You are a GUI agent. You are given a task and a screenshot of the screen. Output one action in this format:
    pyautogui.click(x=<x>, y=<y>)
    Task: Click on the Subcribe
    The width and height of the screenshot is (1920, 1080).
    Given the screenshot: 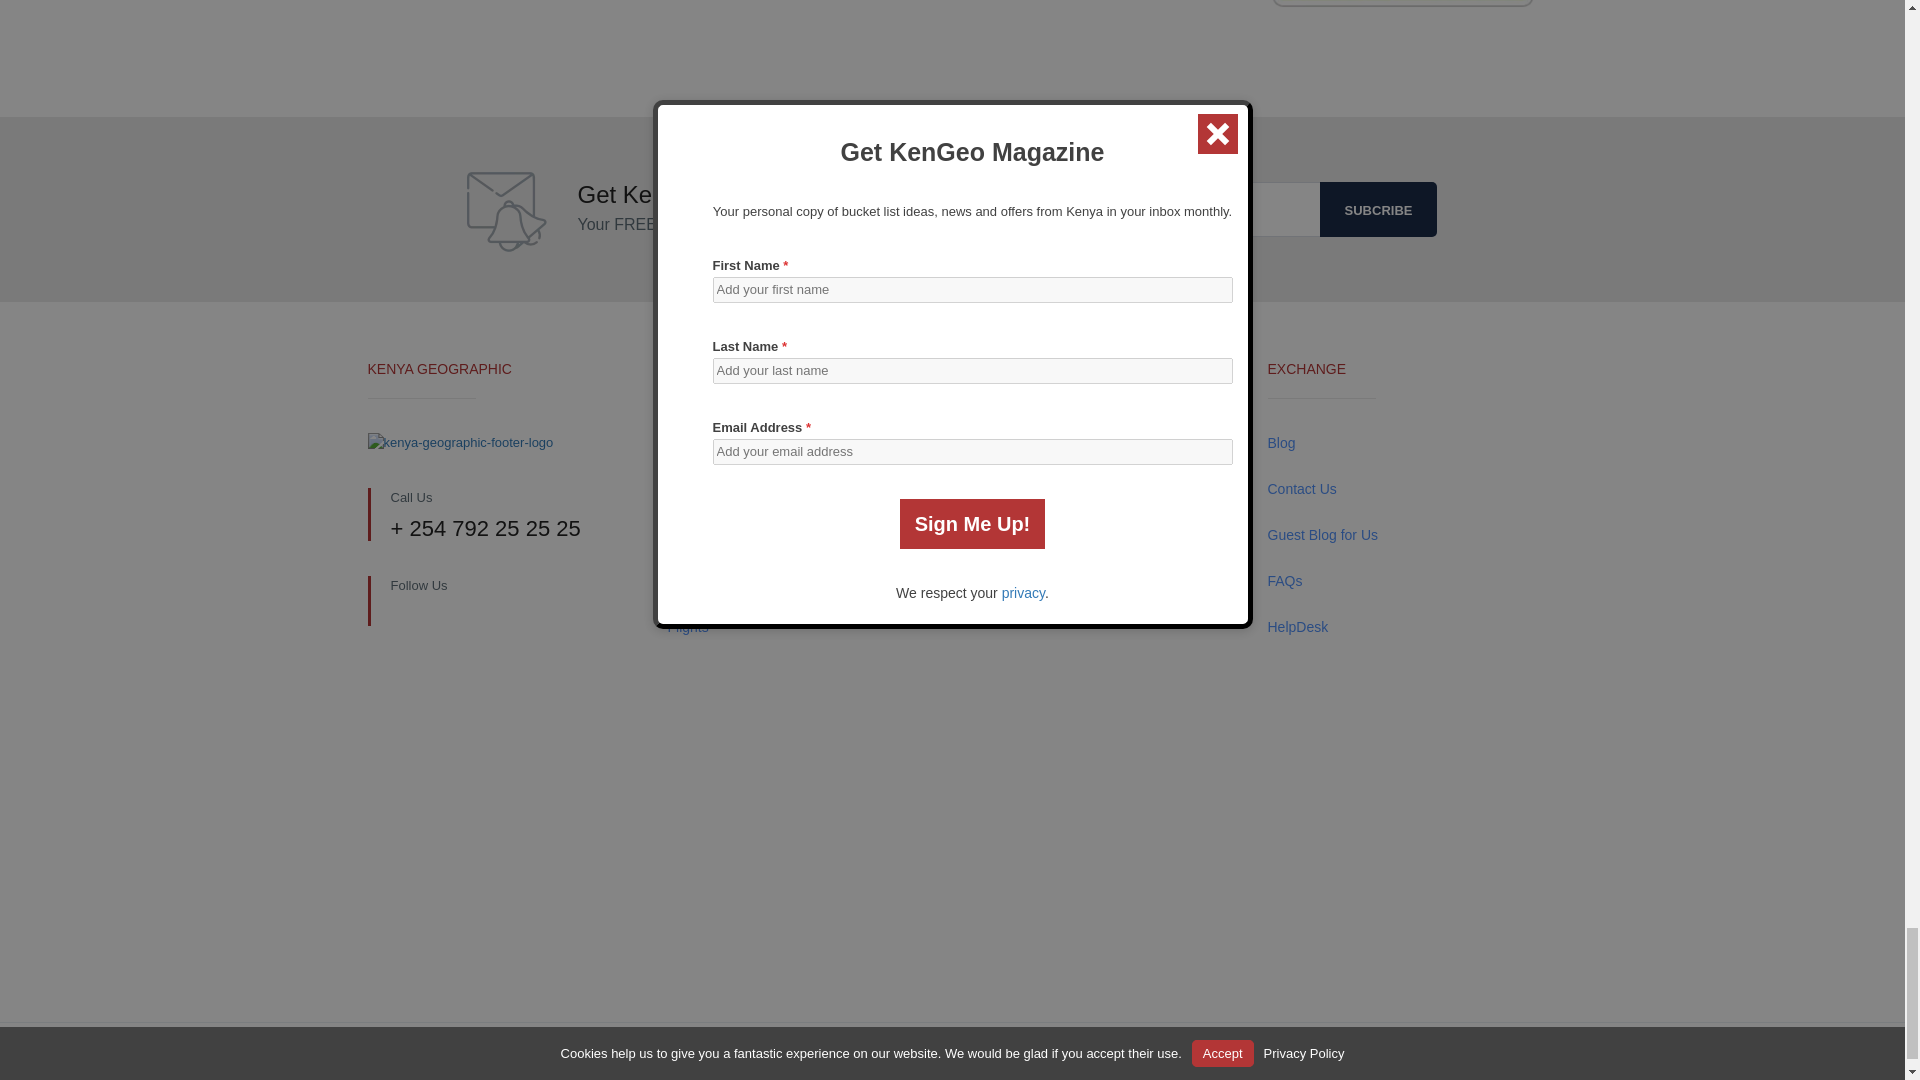 What is the action you would take?
    pyautogui.click(x=1379, y=209)
    